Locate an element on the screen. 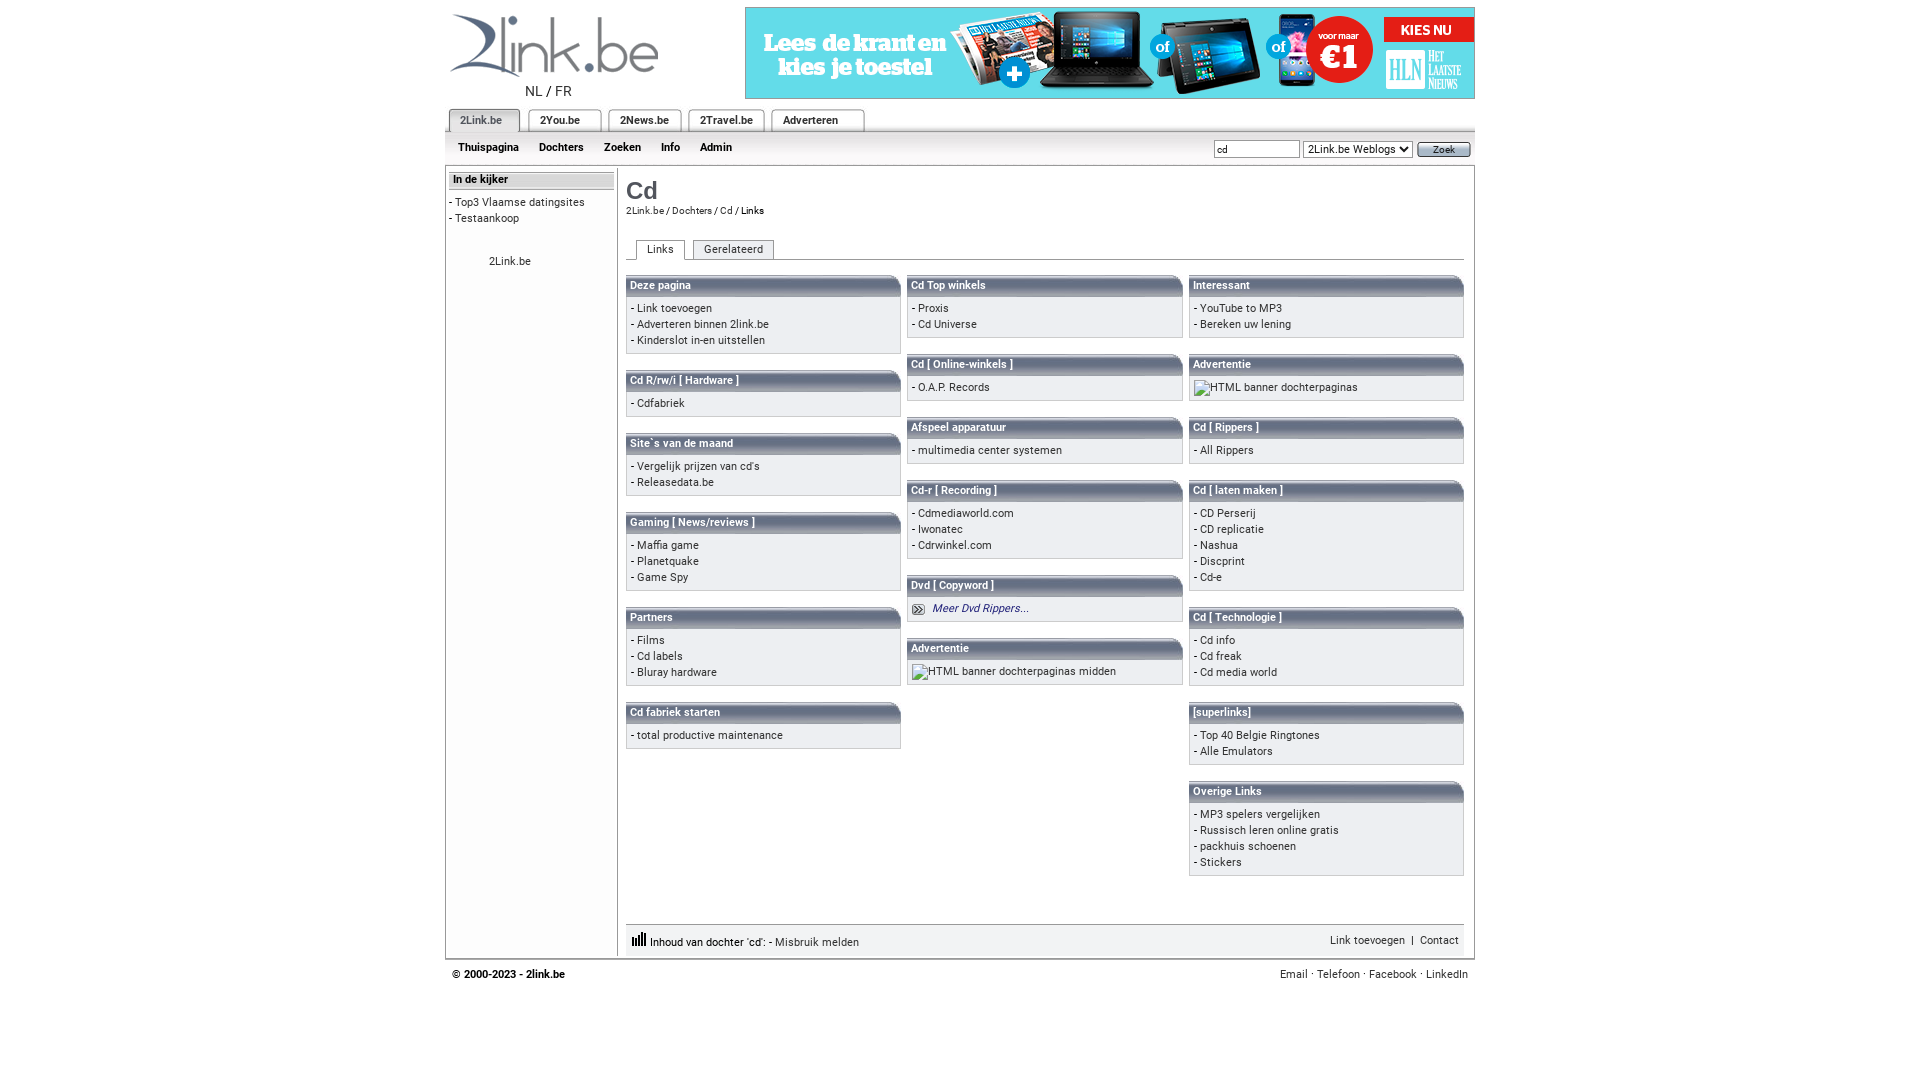  Cdfabriek is located at coordinates (661, 404).